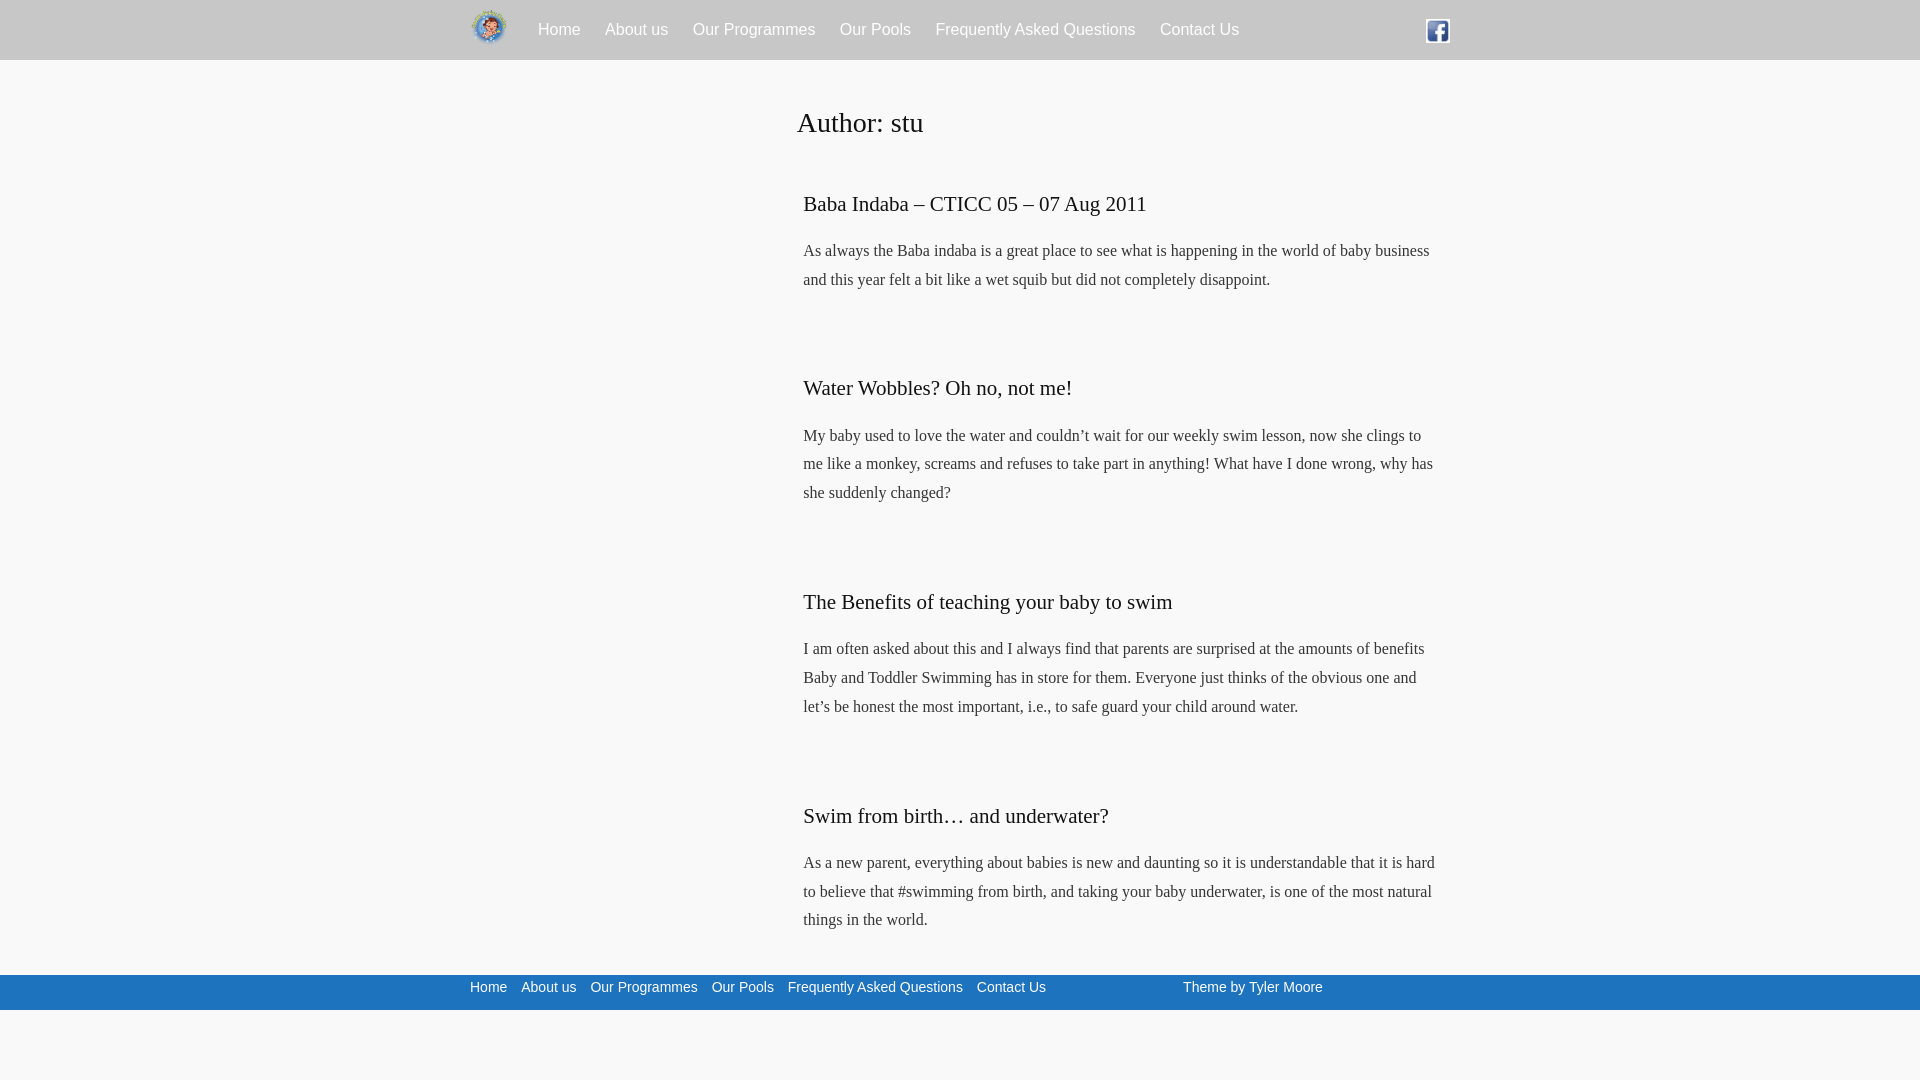 The height and width of the screenshot is (1080, 1920). Describe the element at coordinates (1012, 986) in the screenshot. I see `Contact Us` at that location.